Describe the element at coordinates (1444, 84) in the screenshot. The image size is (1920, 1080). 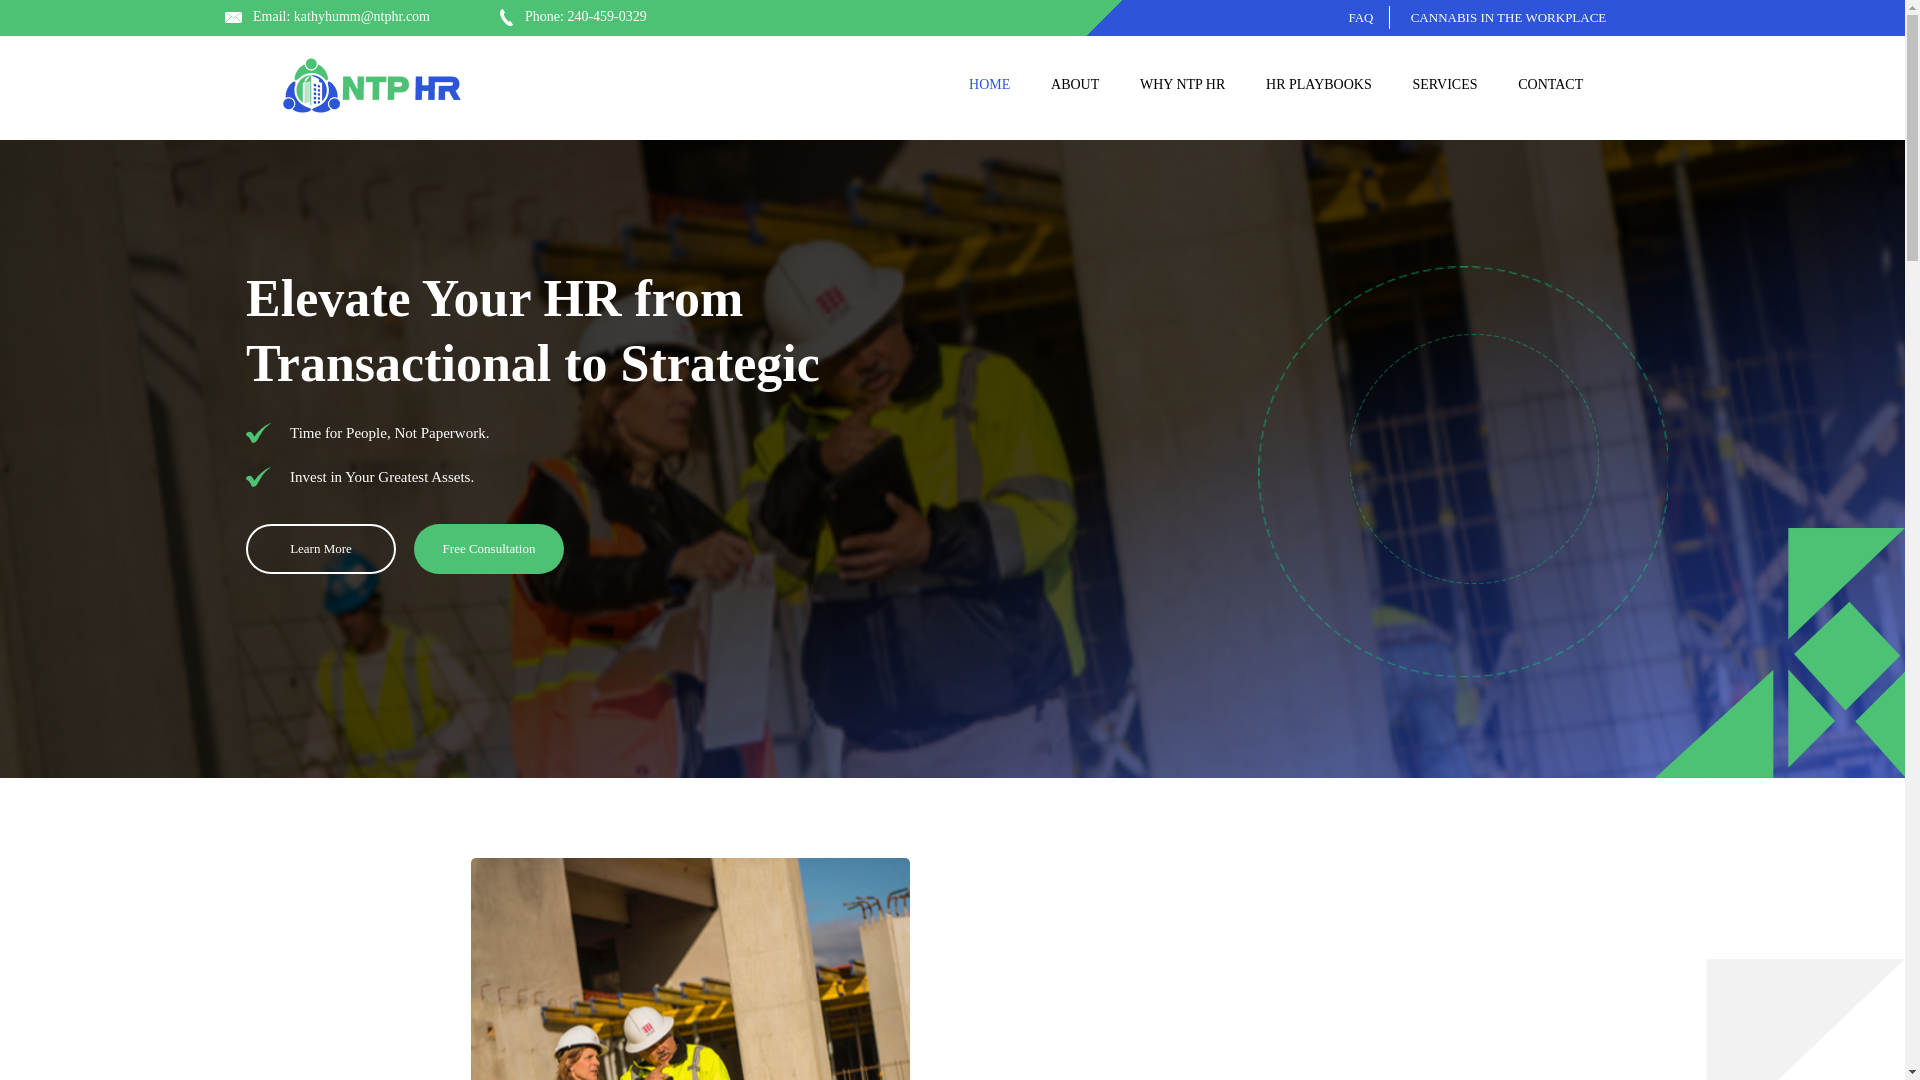
I see `SERVICES` at that location.